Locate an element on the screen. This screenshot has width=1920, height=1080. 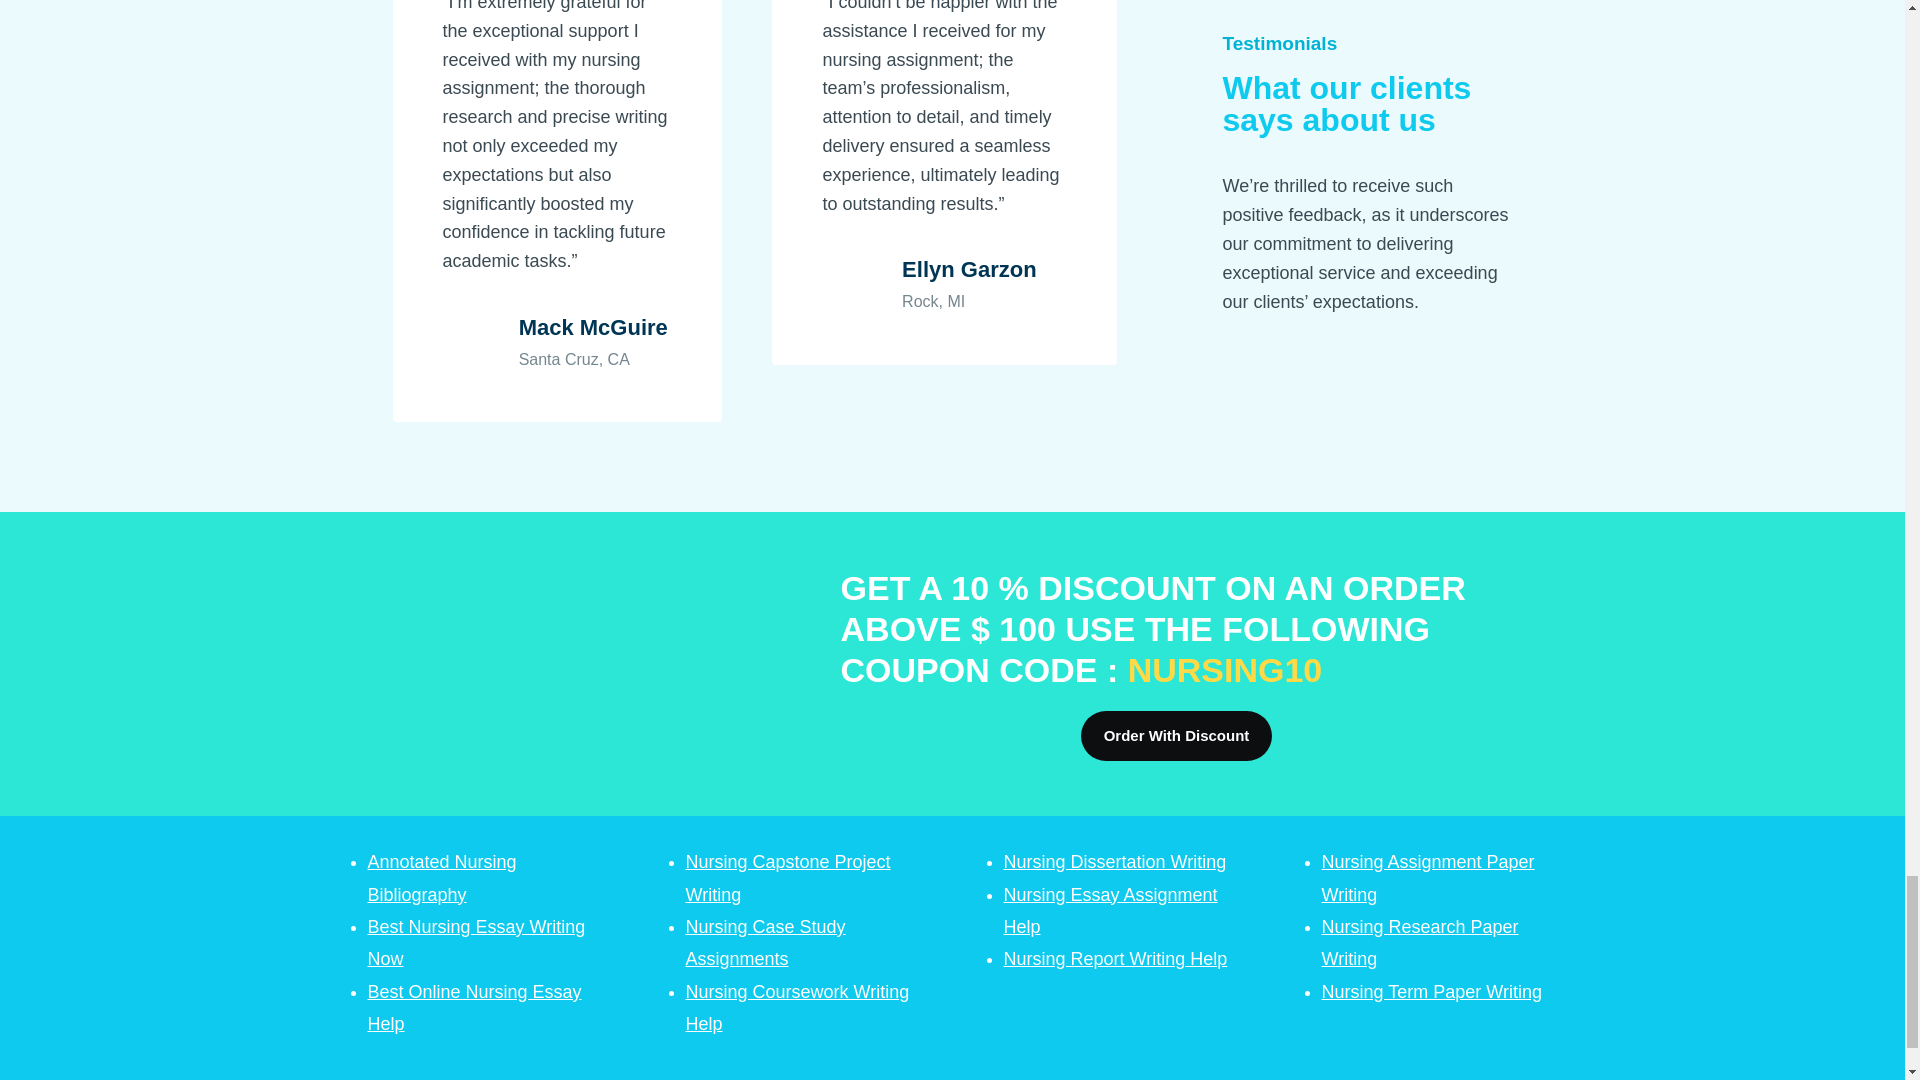
Nursing Capstone Project Writing is located at coordinates (788, 878).